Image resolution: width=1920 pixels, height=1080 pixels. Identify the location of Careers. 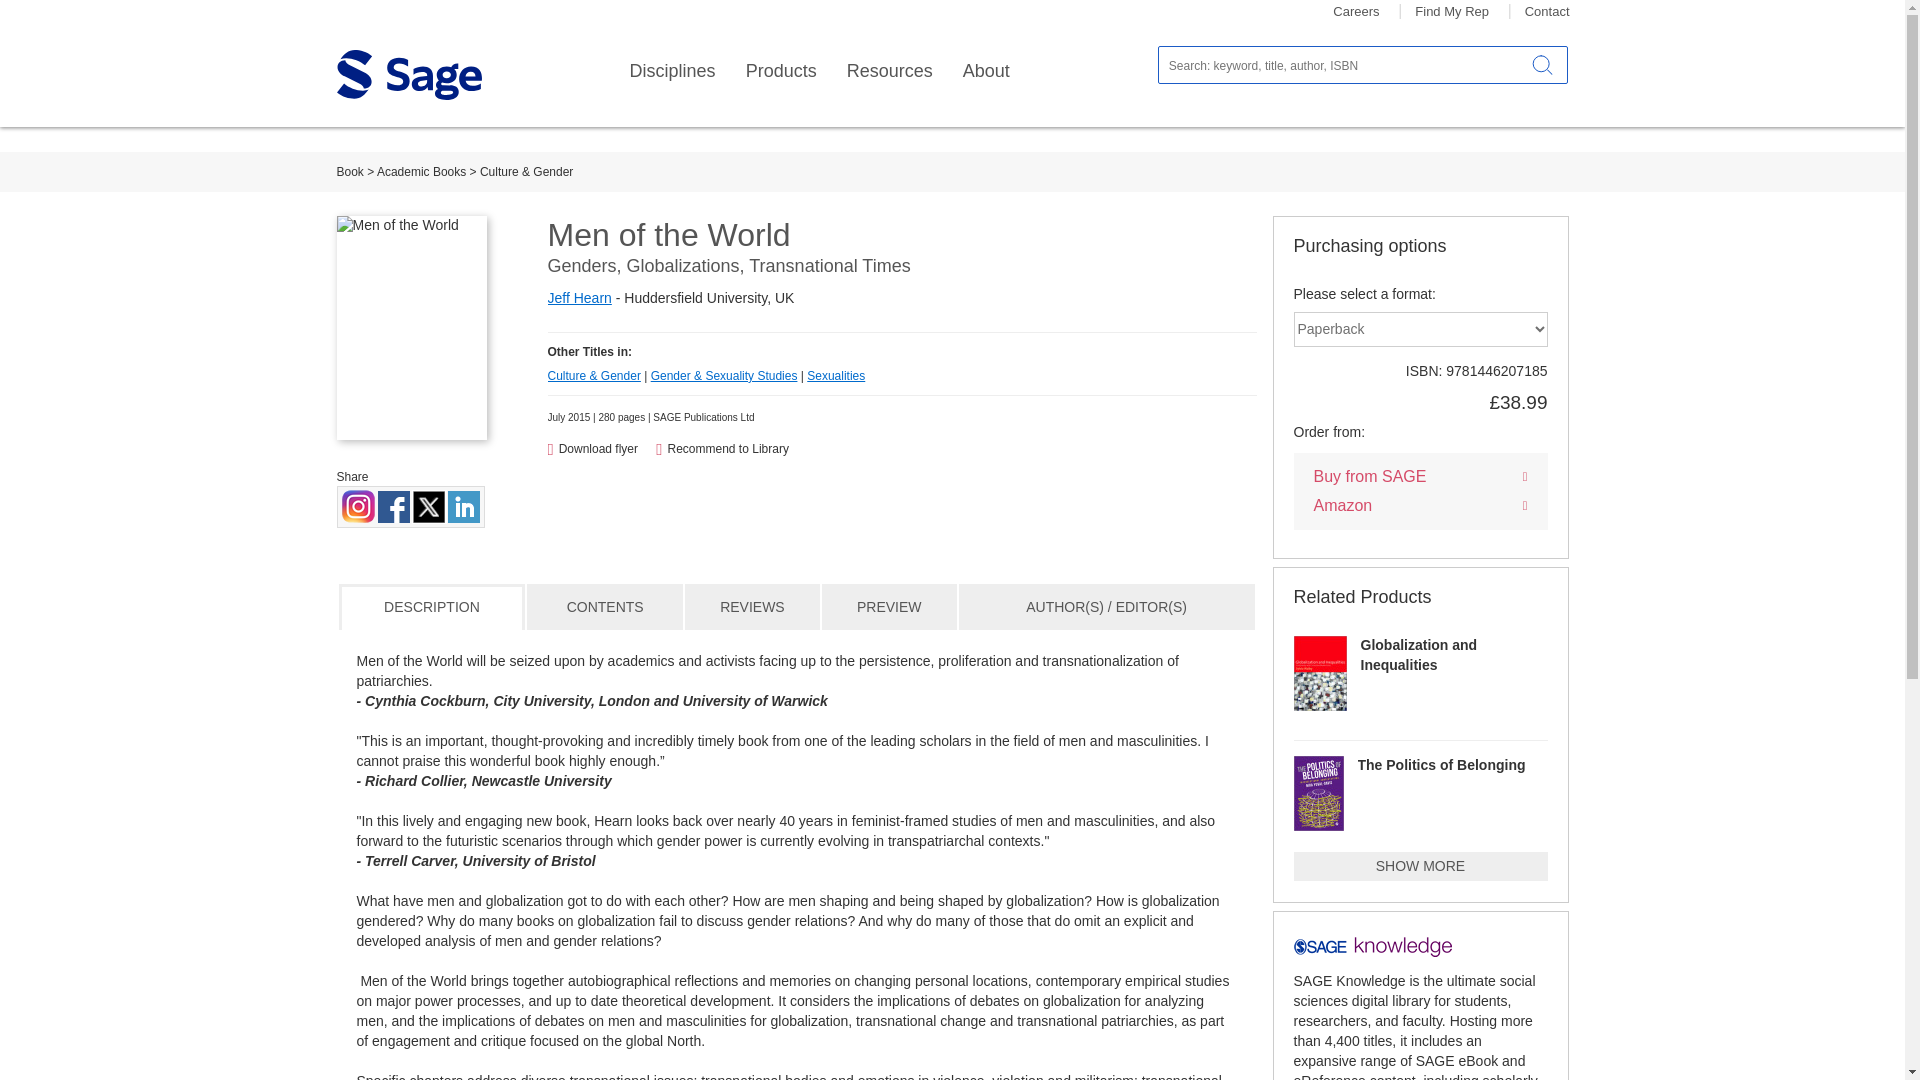
(1355, 12).